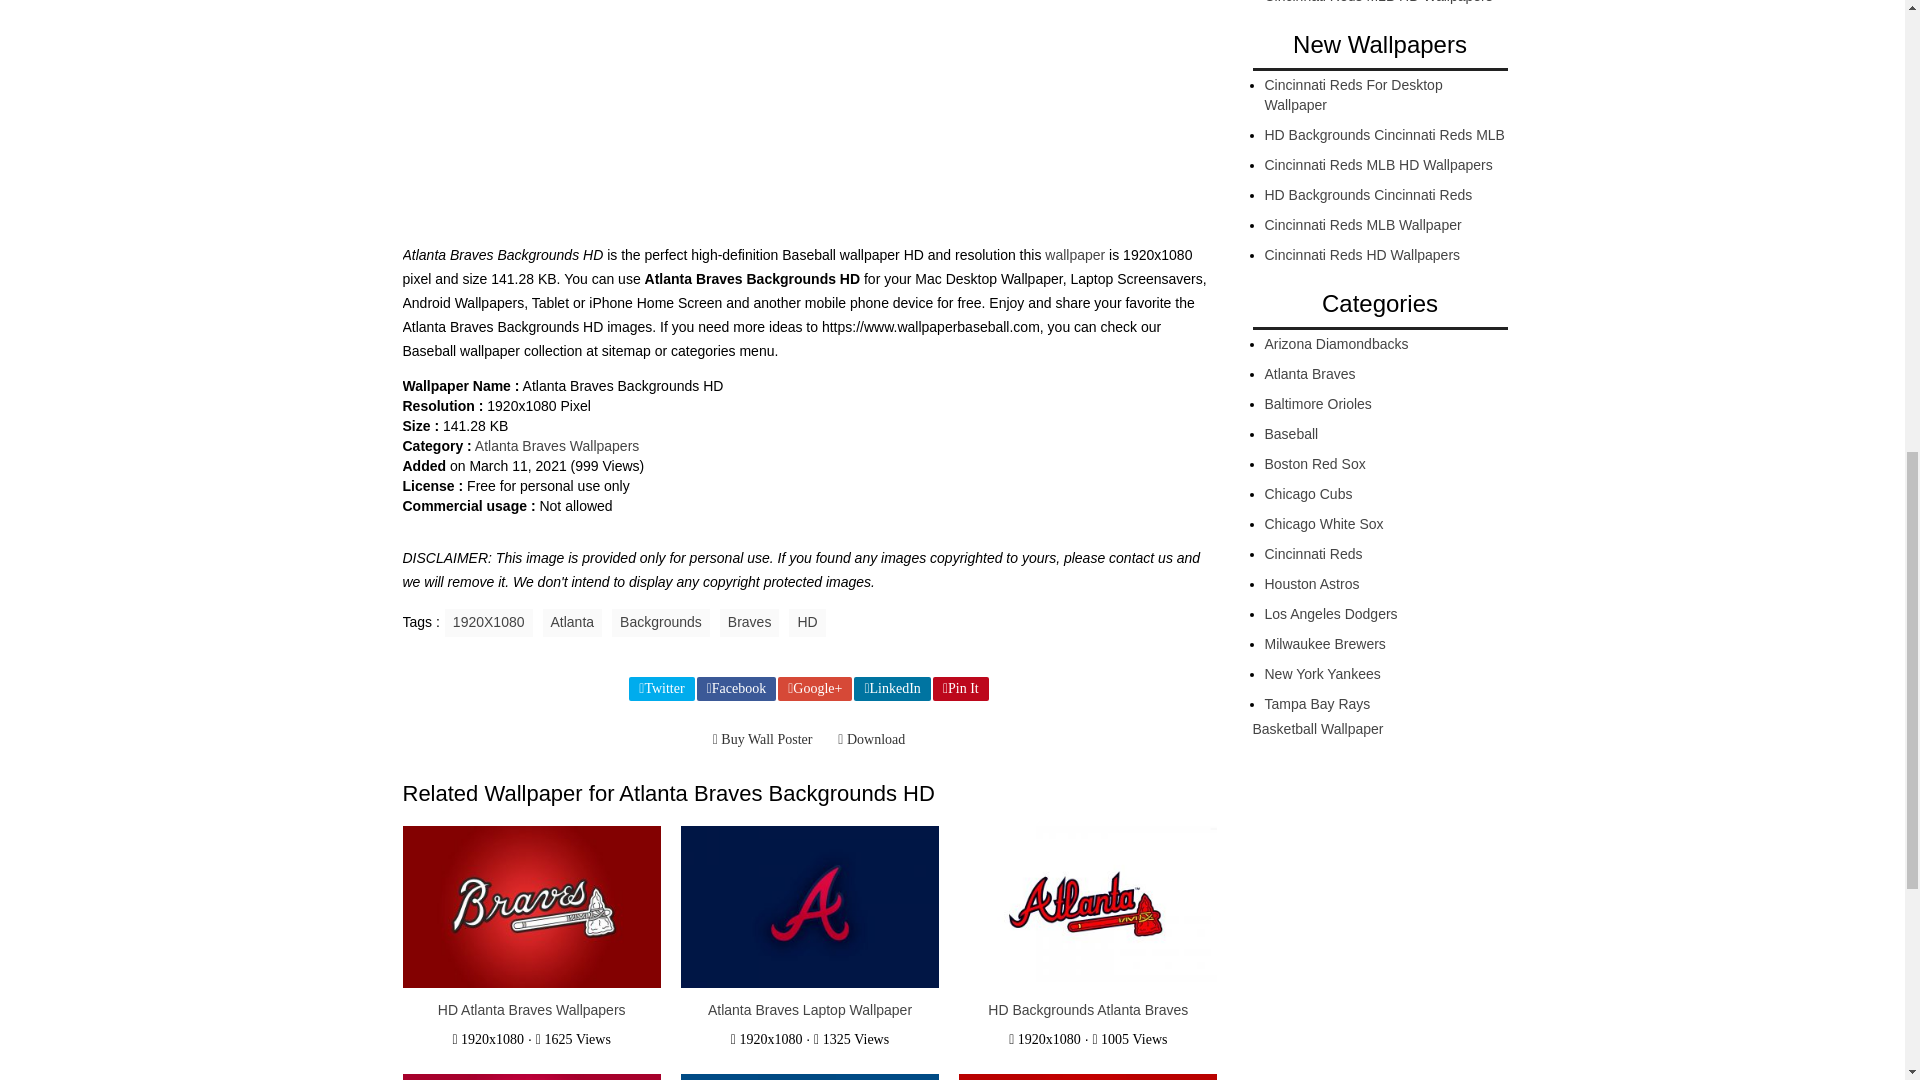 The image size is (1920, 1080). What do you see at coordinates (531, 1010) in the screenshot?
I see `HD Atlanta Braves Wallpapers` at bounding box center [531, 1010].